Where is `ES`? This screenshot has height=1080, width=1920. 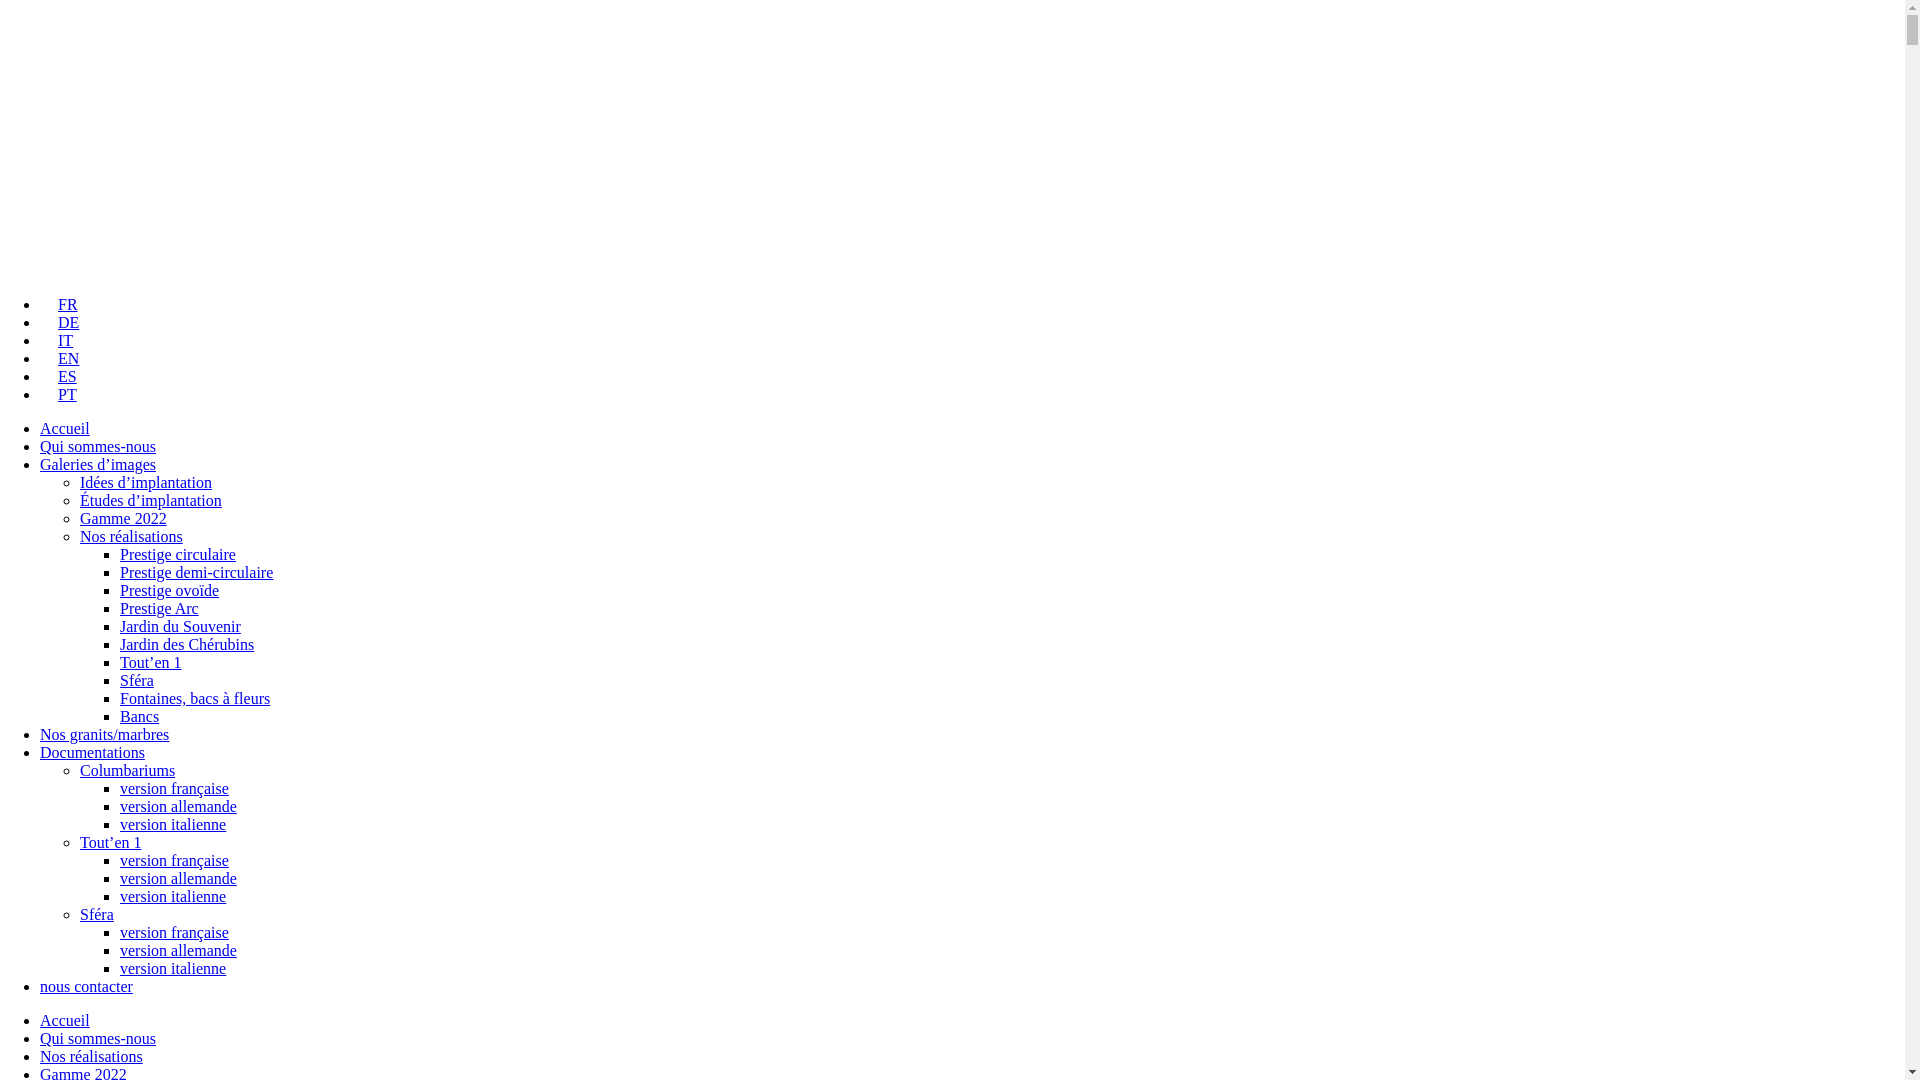 ES is located at coordinates (58, 376).